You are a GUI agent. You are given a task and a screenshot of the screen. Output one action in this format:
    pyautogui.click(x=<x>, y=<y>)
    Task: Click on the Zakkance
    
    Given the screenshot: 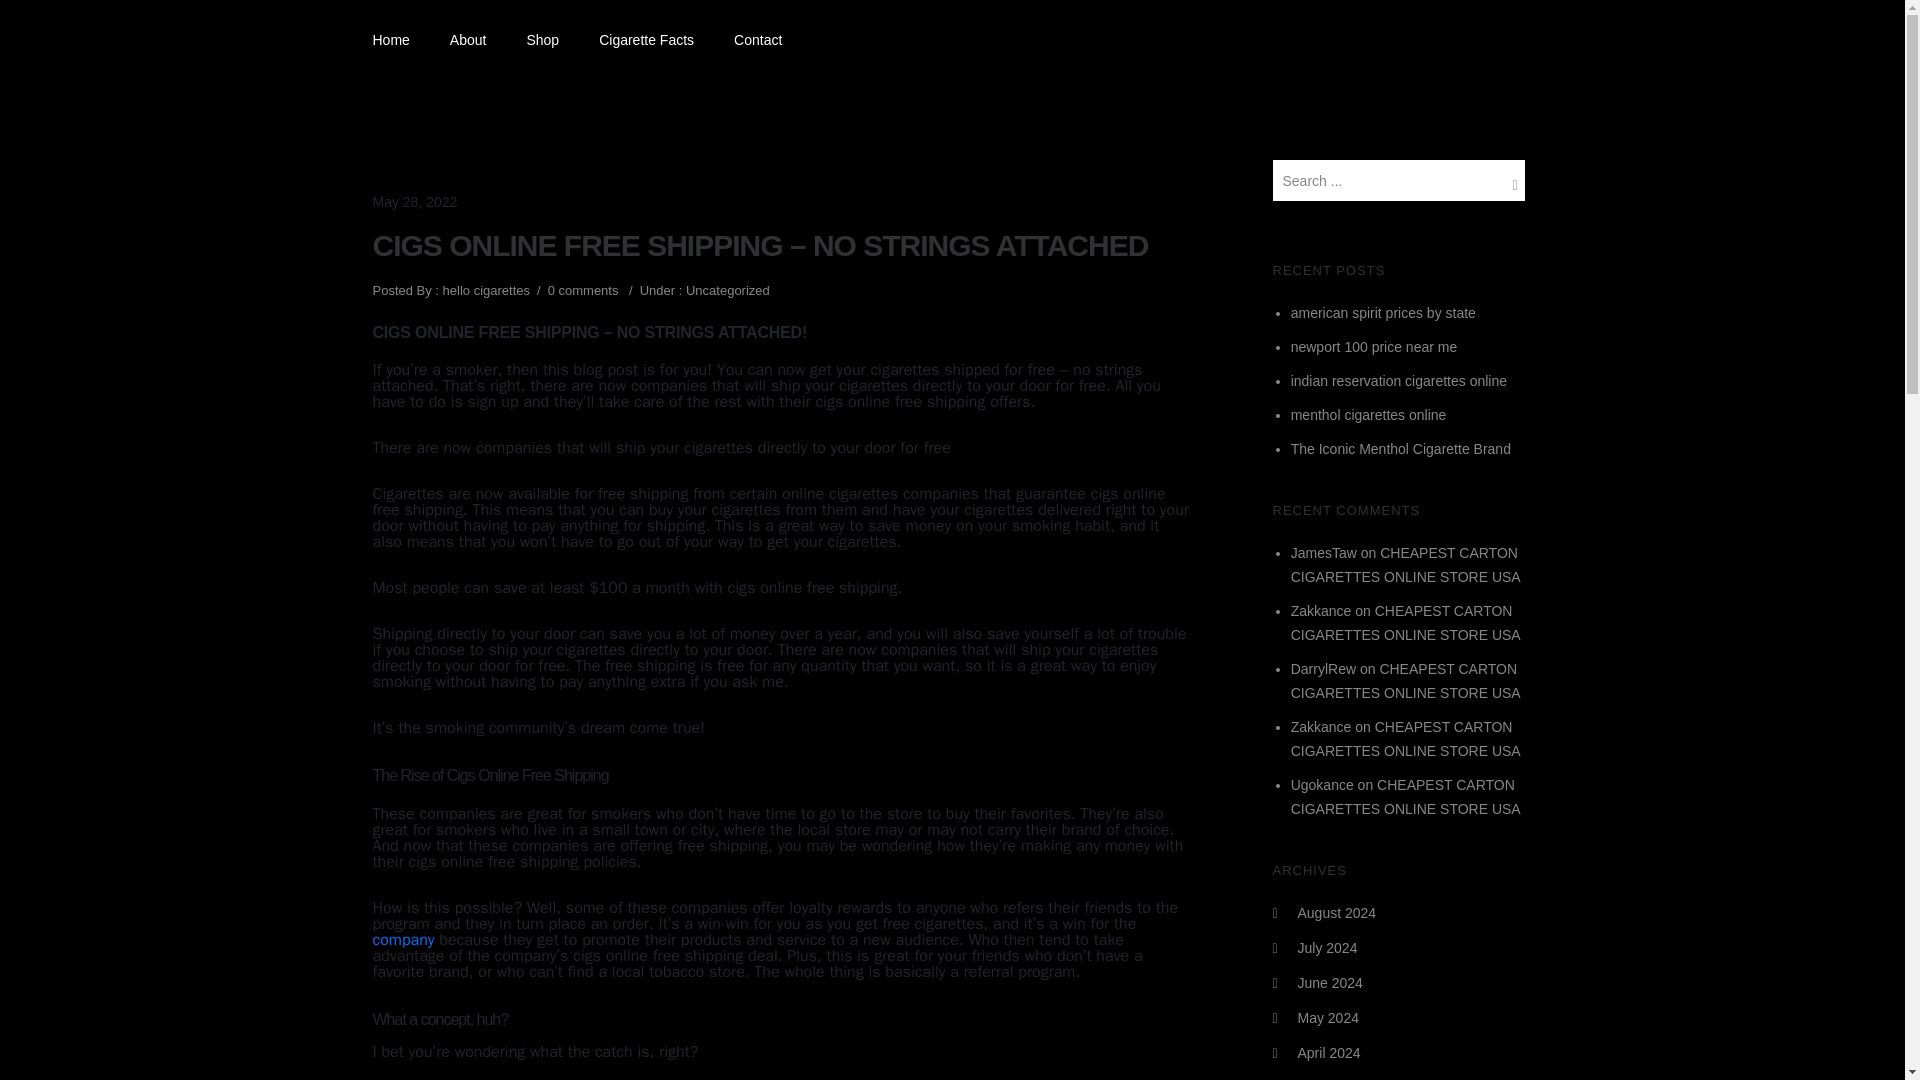 What is the action you would take?
    pyautogui.click(x=1320, y=727)
    